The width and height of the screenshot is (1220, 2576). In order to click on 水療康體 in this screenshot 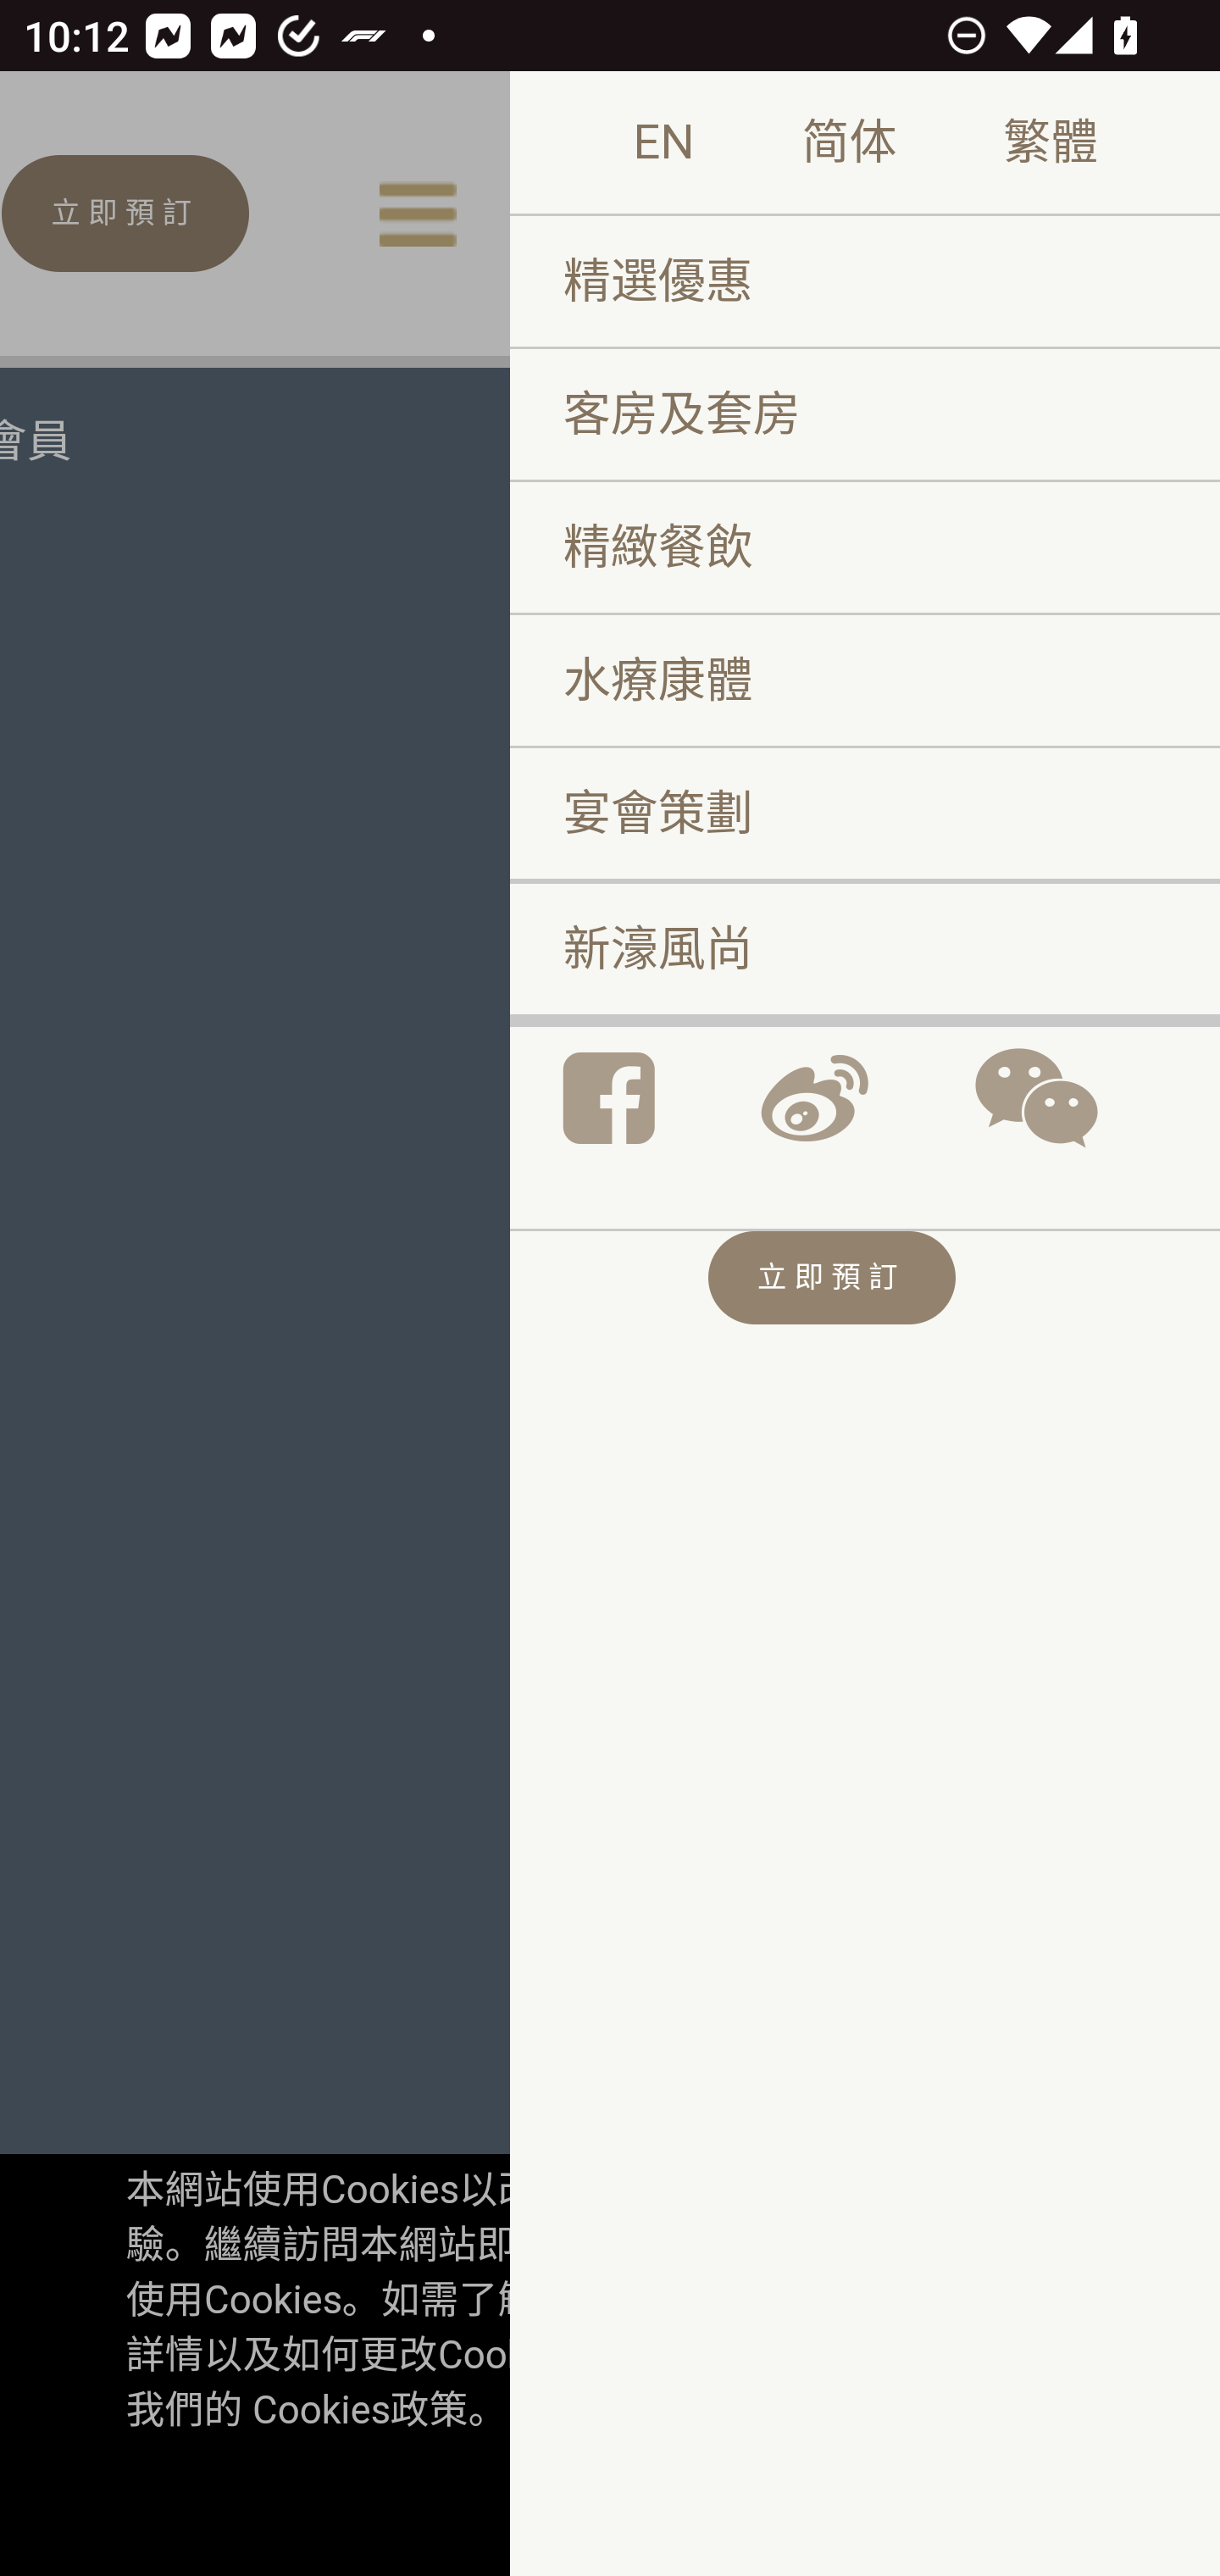, I will do `click(864, 680)`.